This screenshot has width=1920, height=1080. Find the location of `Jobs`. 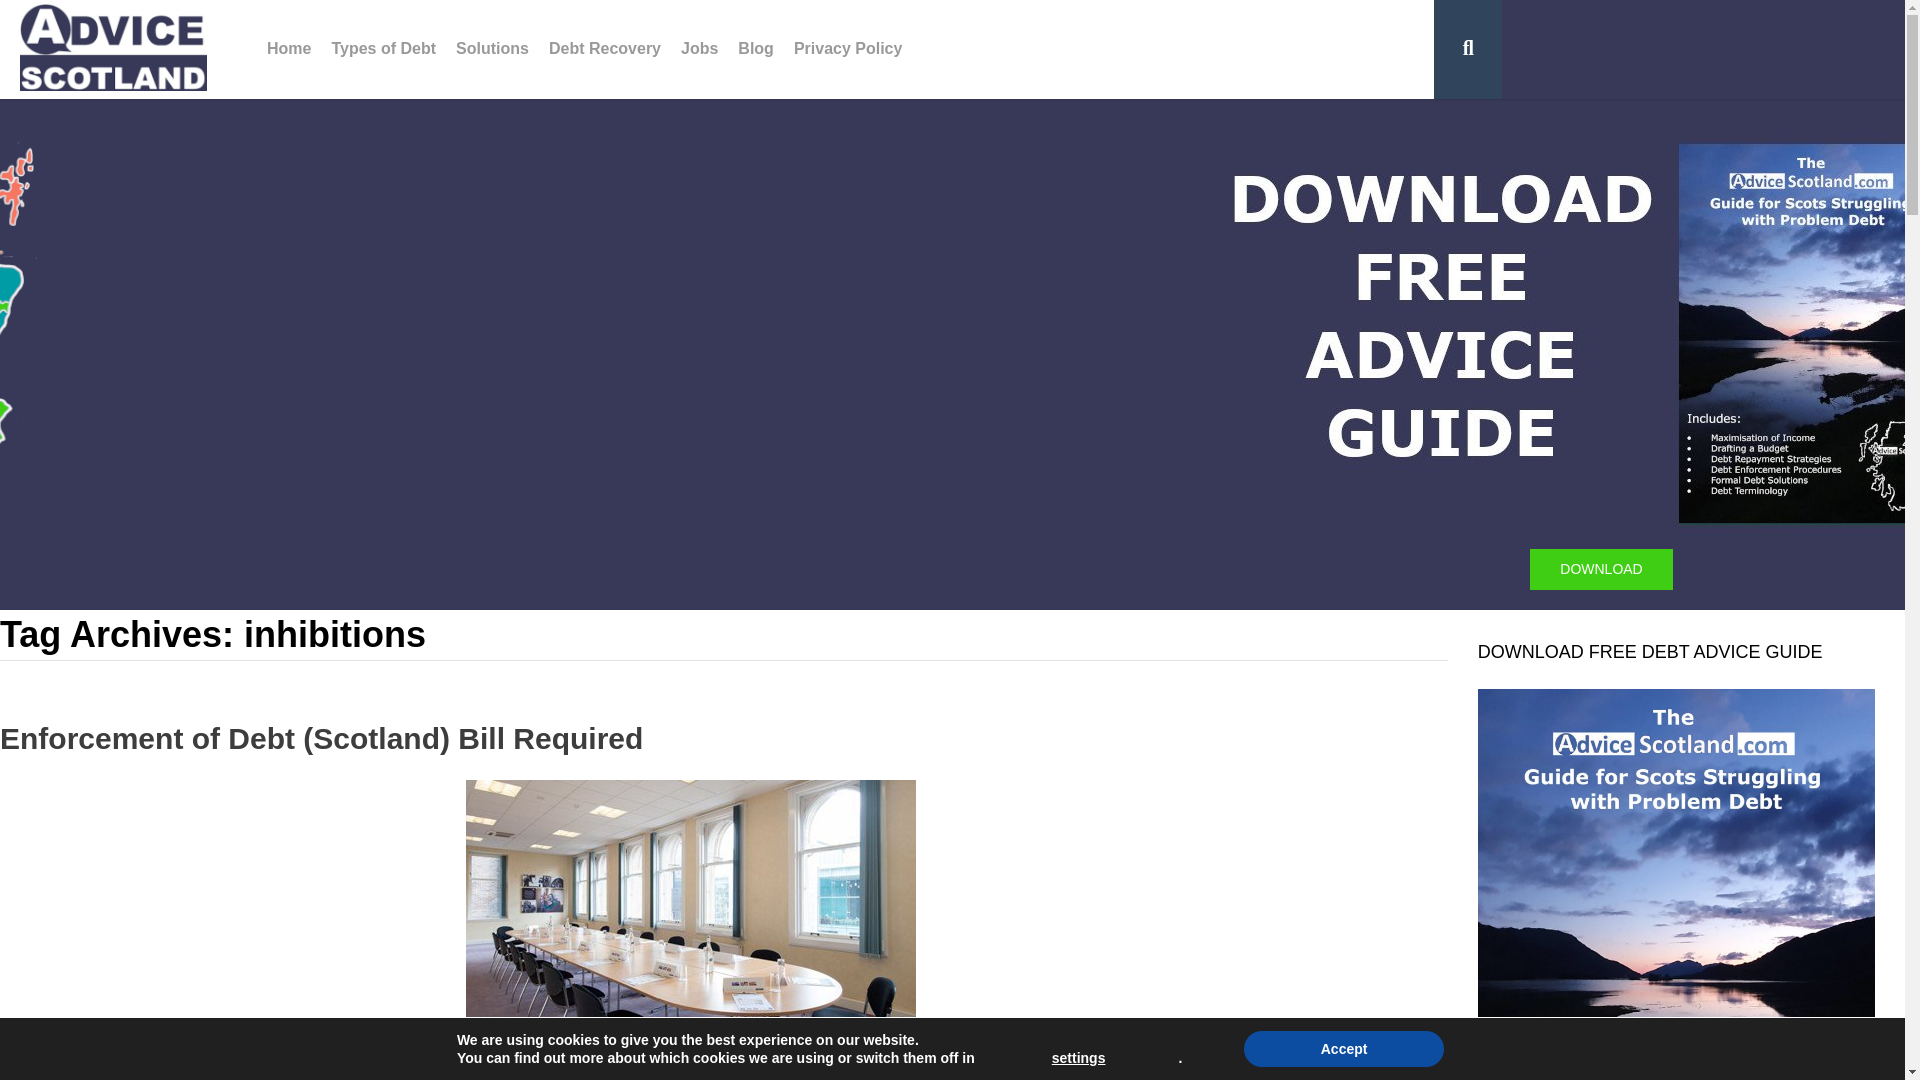

Jobs is located at coordinates (698, 50).